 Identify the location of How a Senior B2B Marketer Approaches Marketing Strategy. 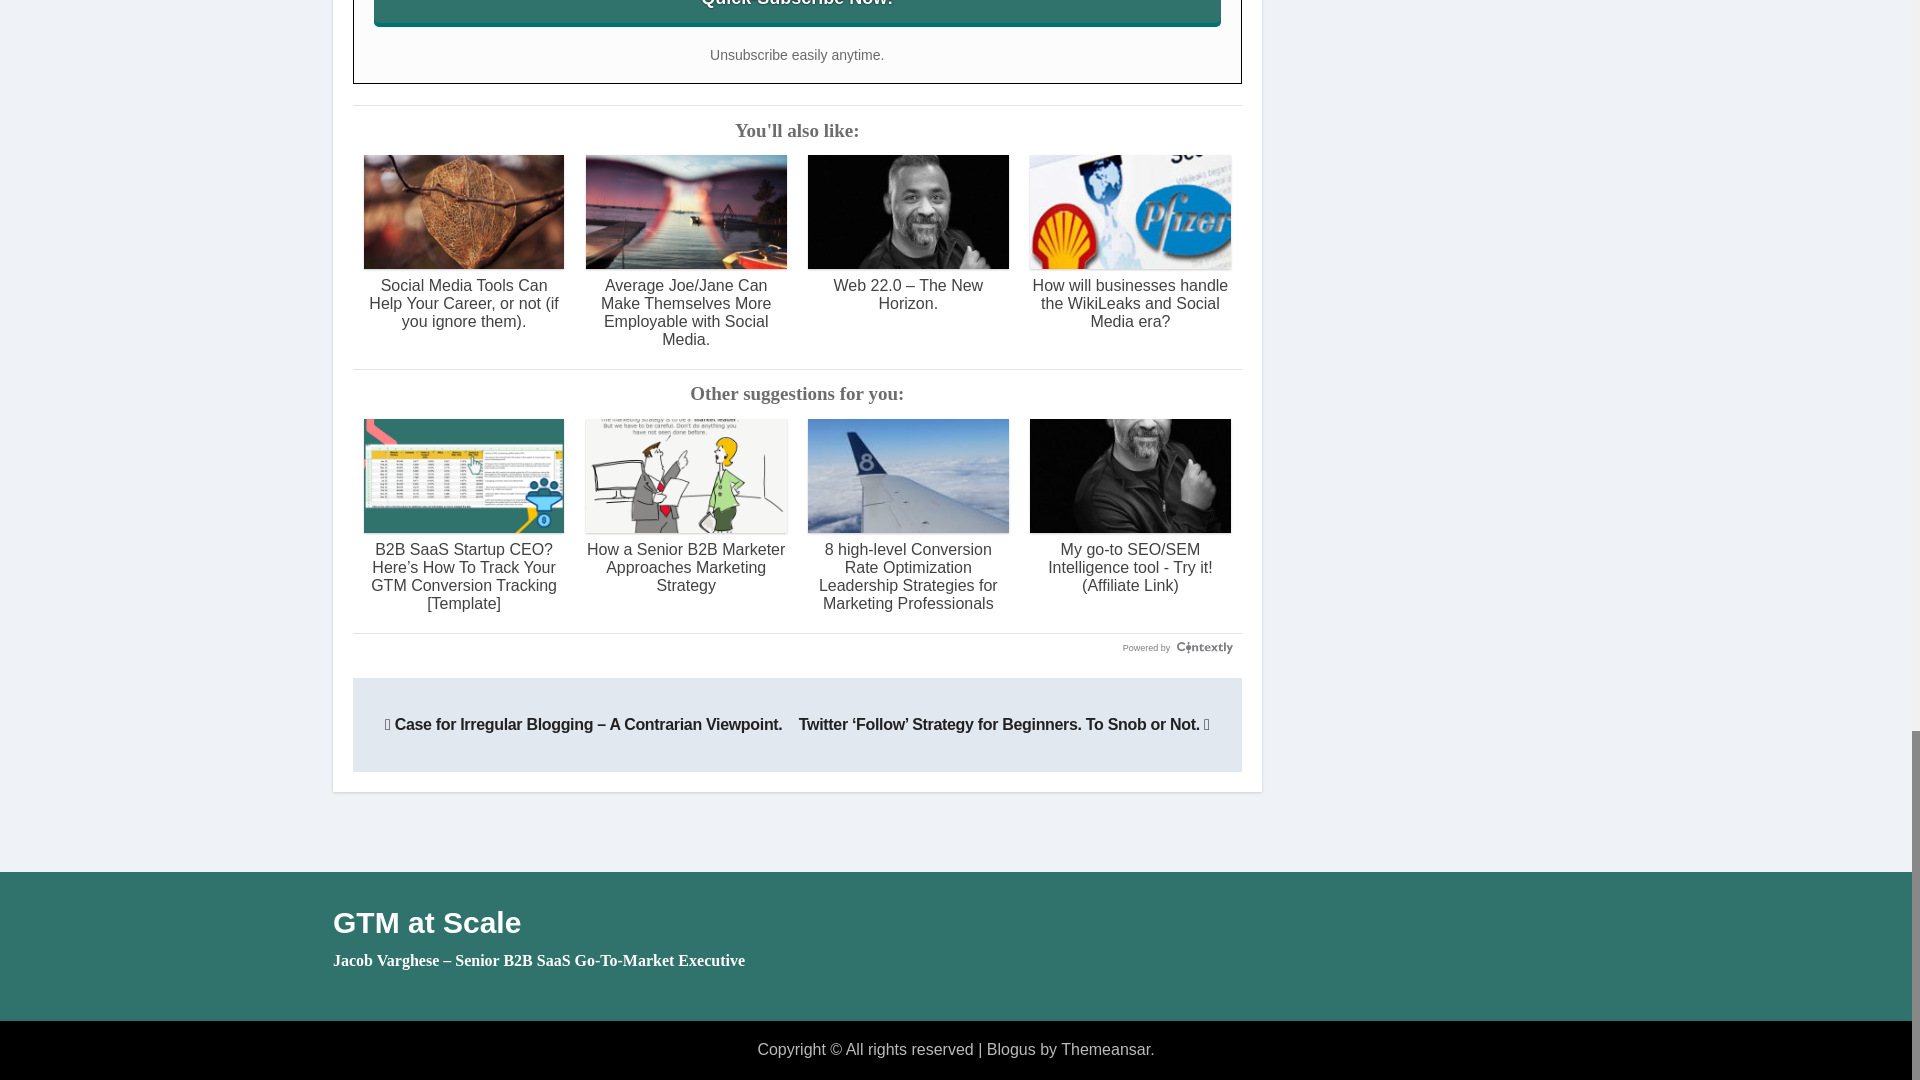
(686, 507).